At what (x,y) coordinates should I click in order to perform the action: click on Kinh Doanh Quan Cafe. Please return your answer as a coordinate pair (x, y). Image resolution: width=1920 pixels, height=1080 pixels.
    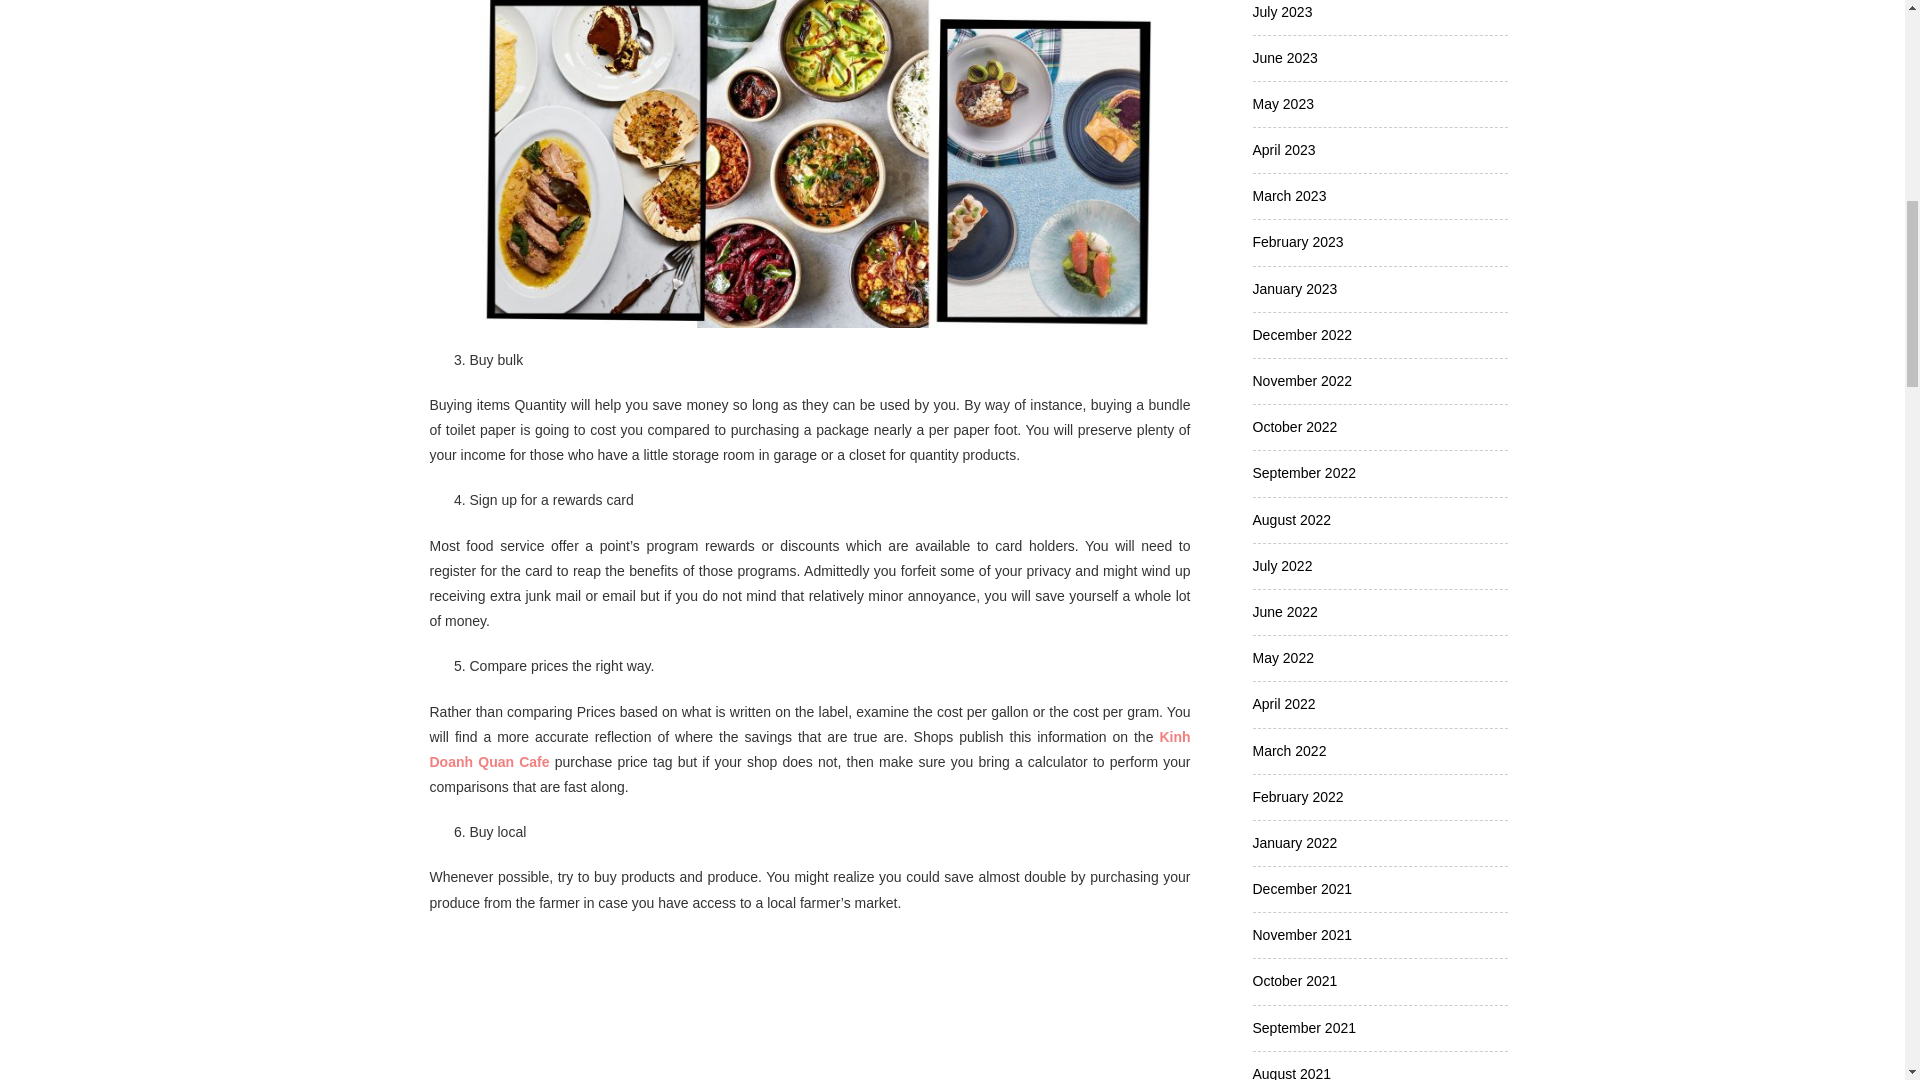
    Looking at the image, I should click on (810, 750).